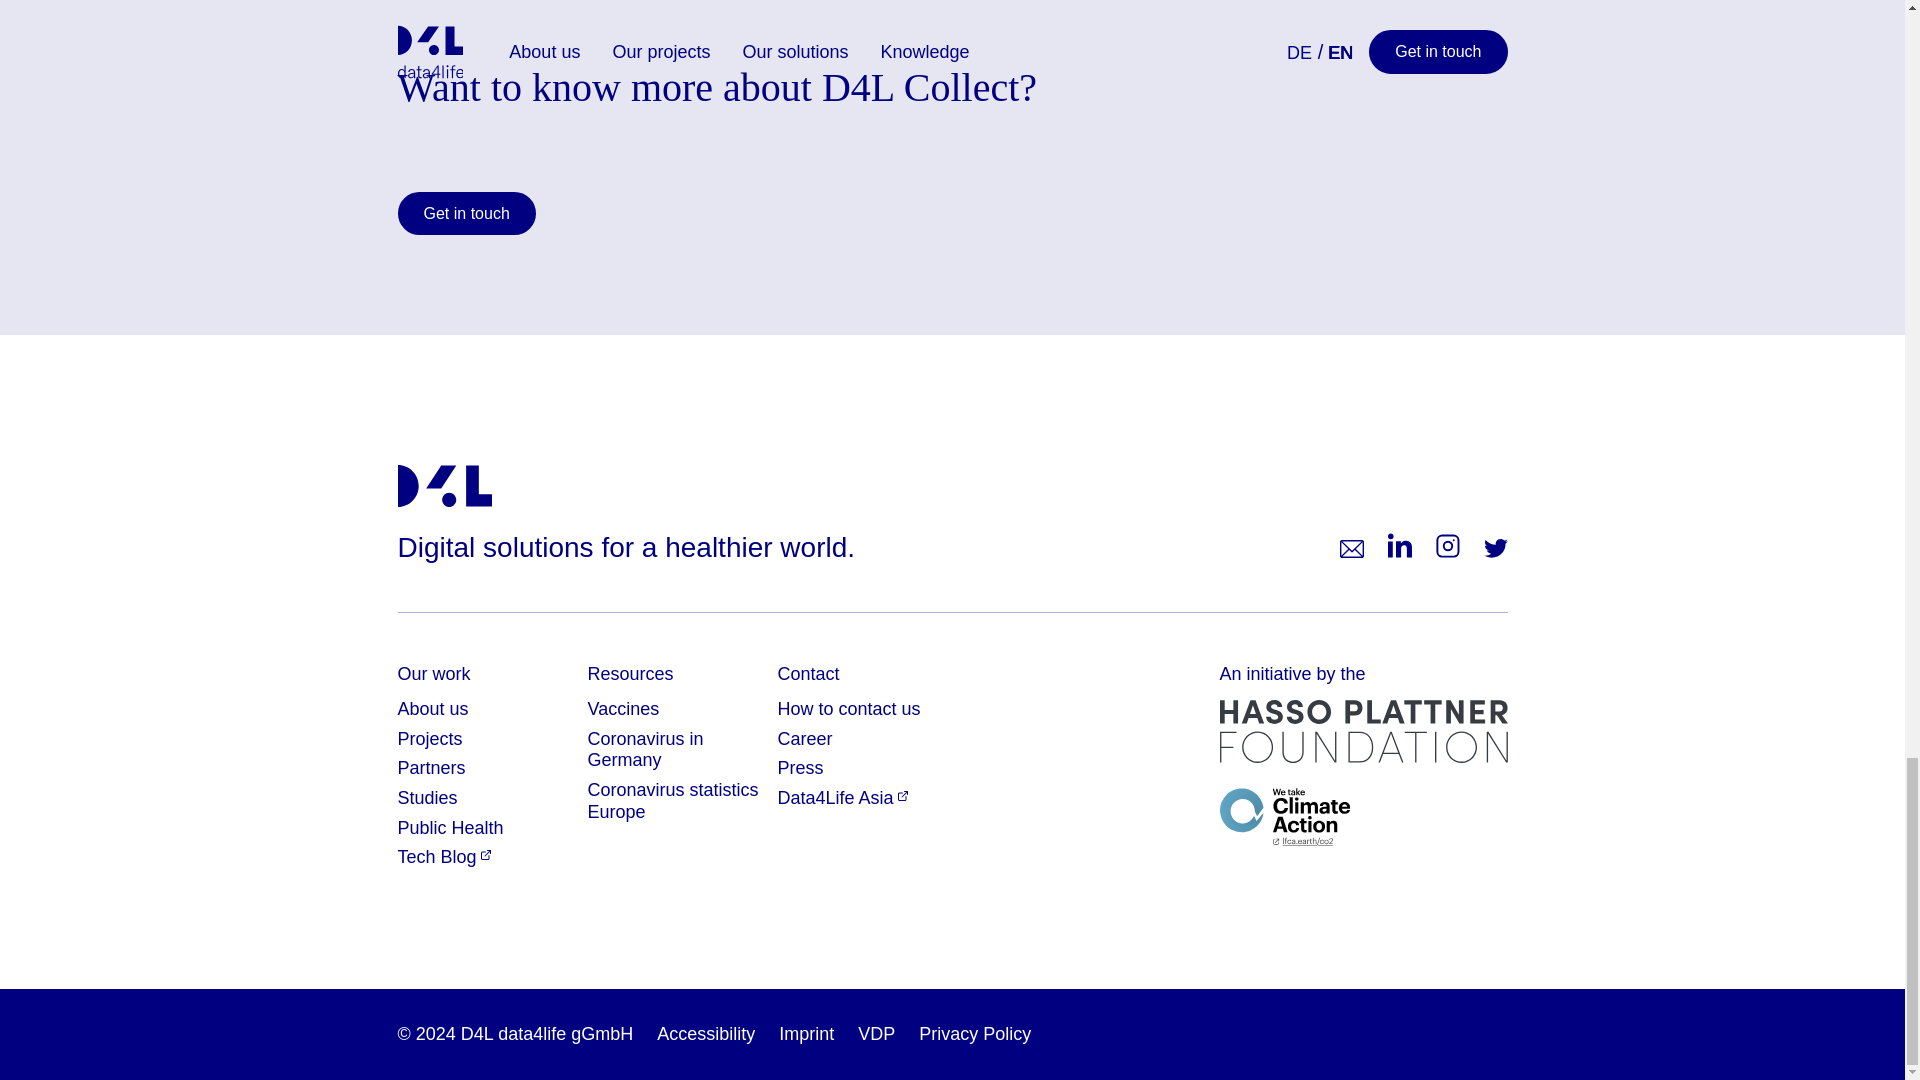 This screenshot has height=1080, width=1920. I want to click on Coronavirus statistics Europe, so click(672, 800).